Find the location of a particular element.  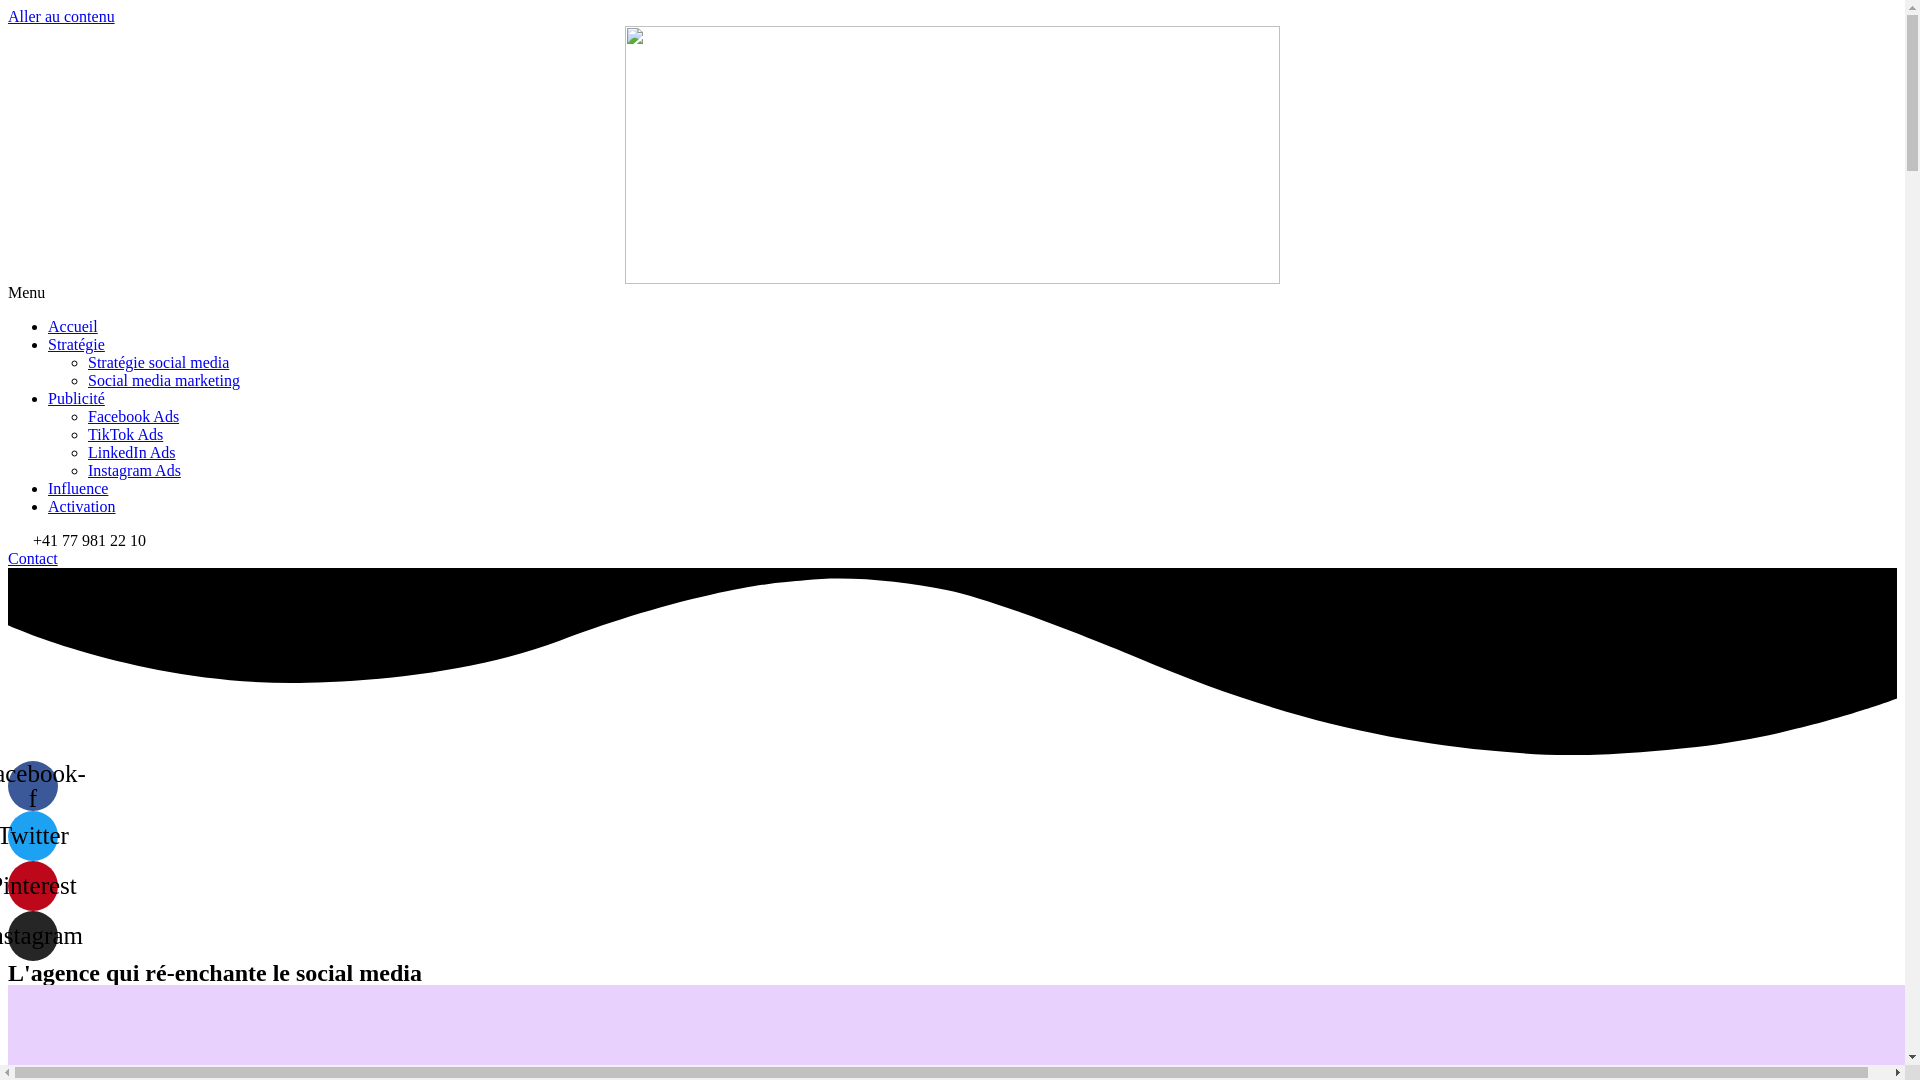

Accueil is located at coordinates (73, 326).